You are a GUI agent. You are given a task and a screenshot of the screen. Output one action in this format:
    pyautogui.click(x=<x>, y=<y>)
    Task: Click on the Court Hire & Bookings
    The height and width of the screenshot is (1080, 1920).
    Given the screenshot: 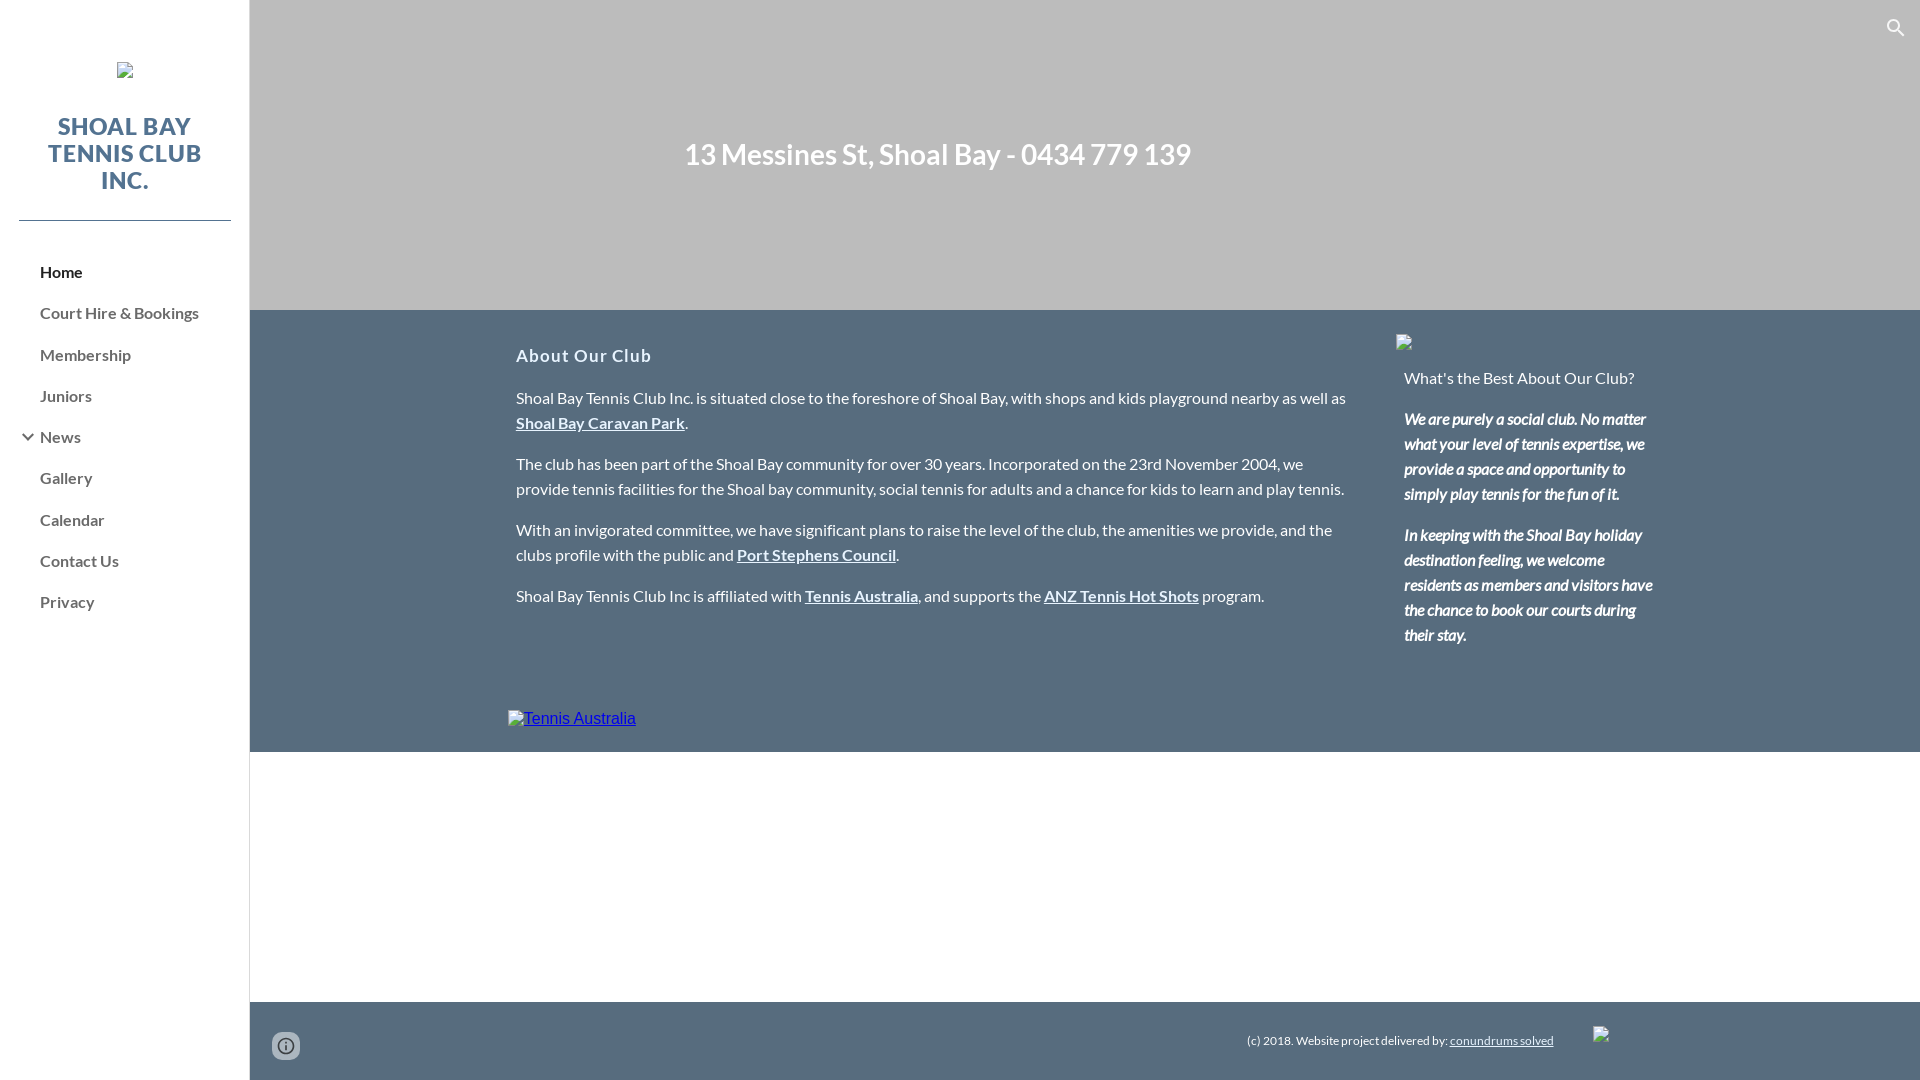 What is the action you would take?
    pyautogui.click(x=136, y=312)
    